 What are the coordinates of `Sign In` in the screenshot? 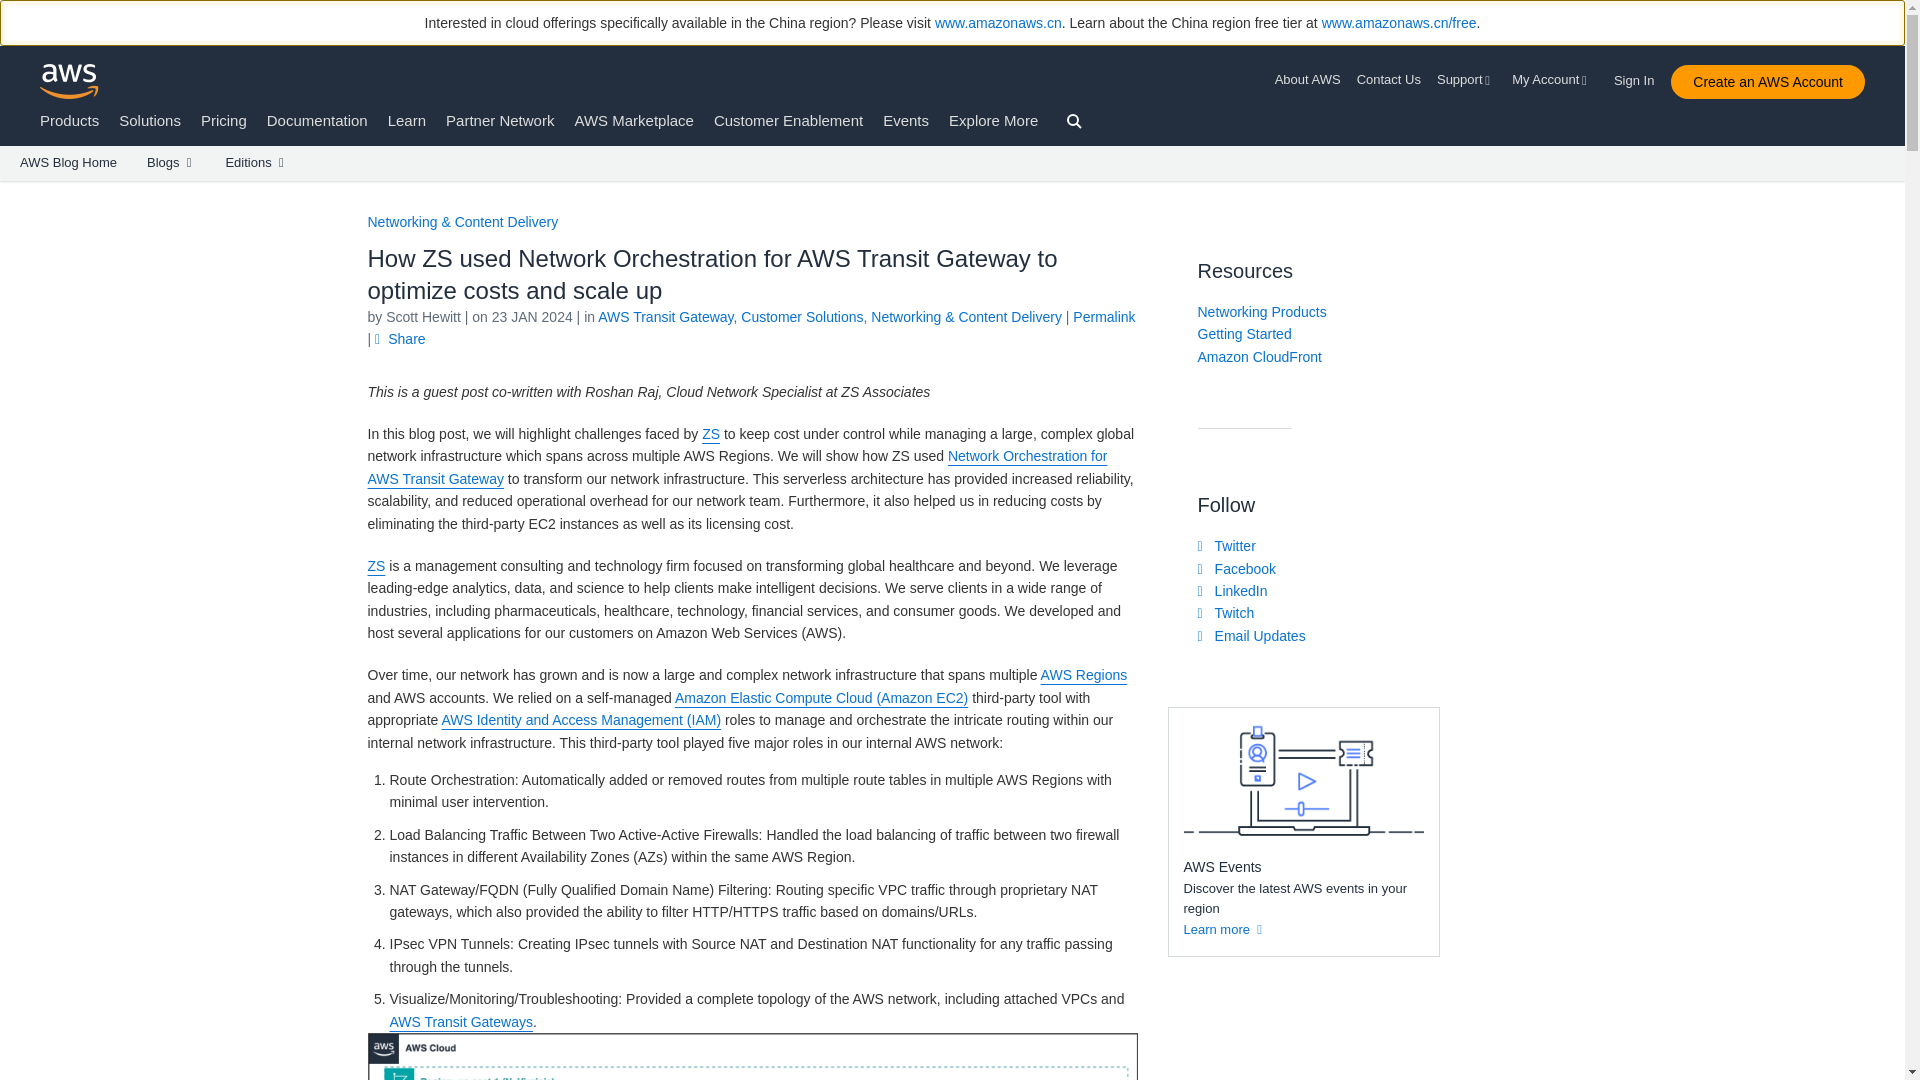 It's located at (1640, 76).